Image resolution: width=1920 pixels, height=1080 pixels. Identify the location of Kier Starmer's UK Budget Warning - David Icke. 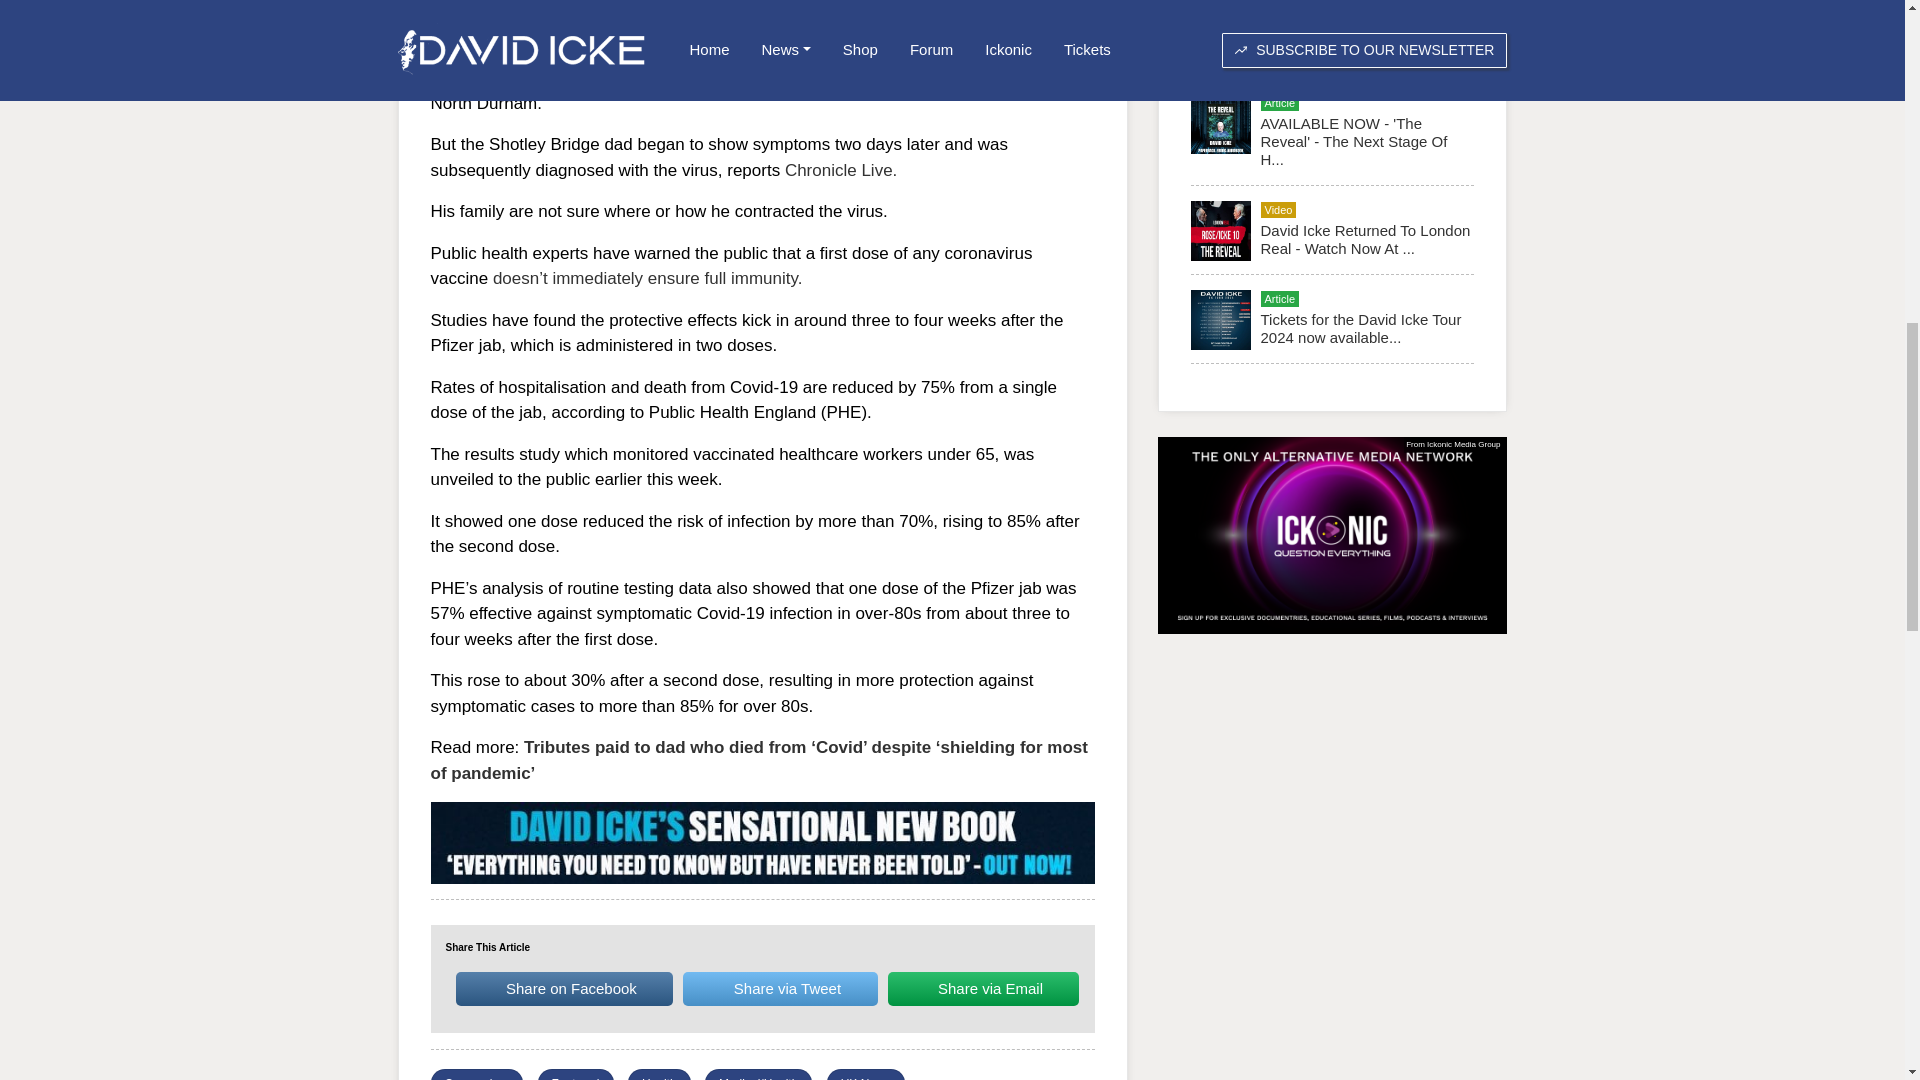
(1344, 42).